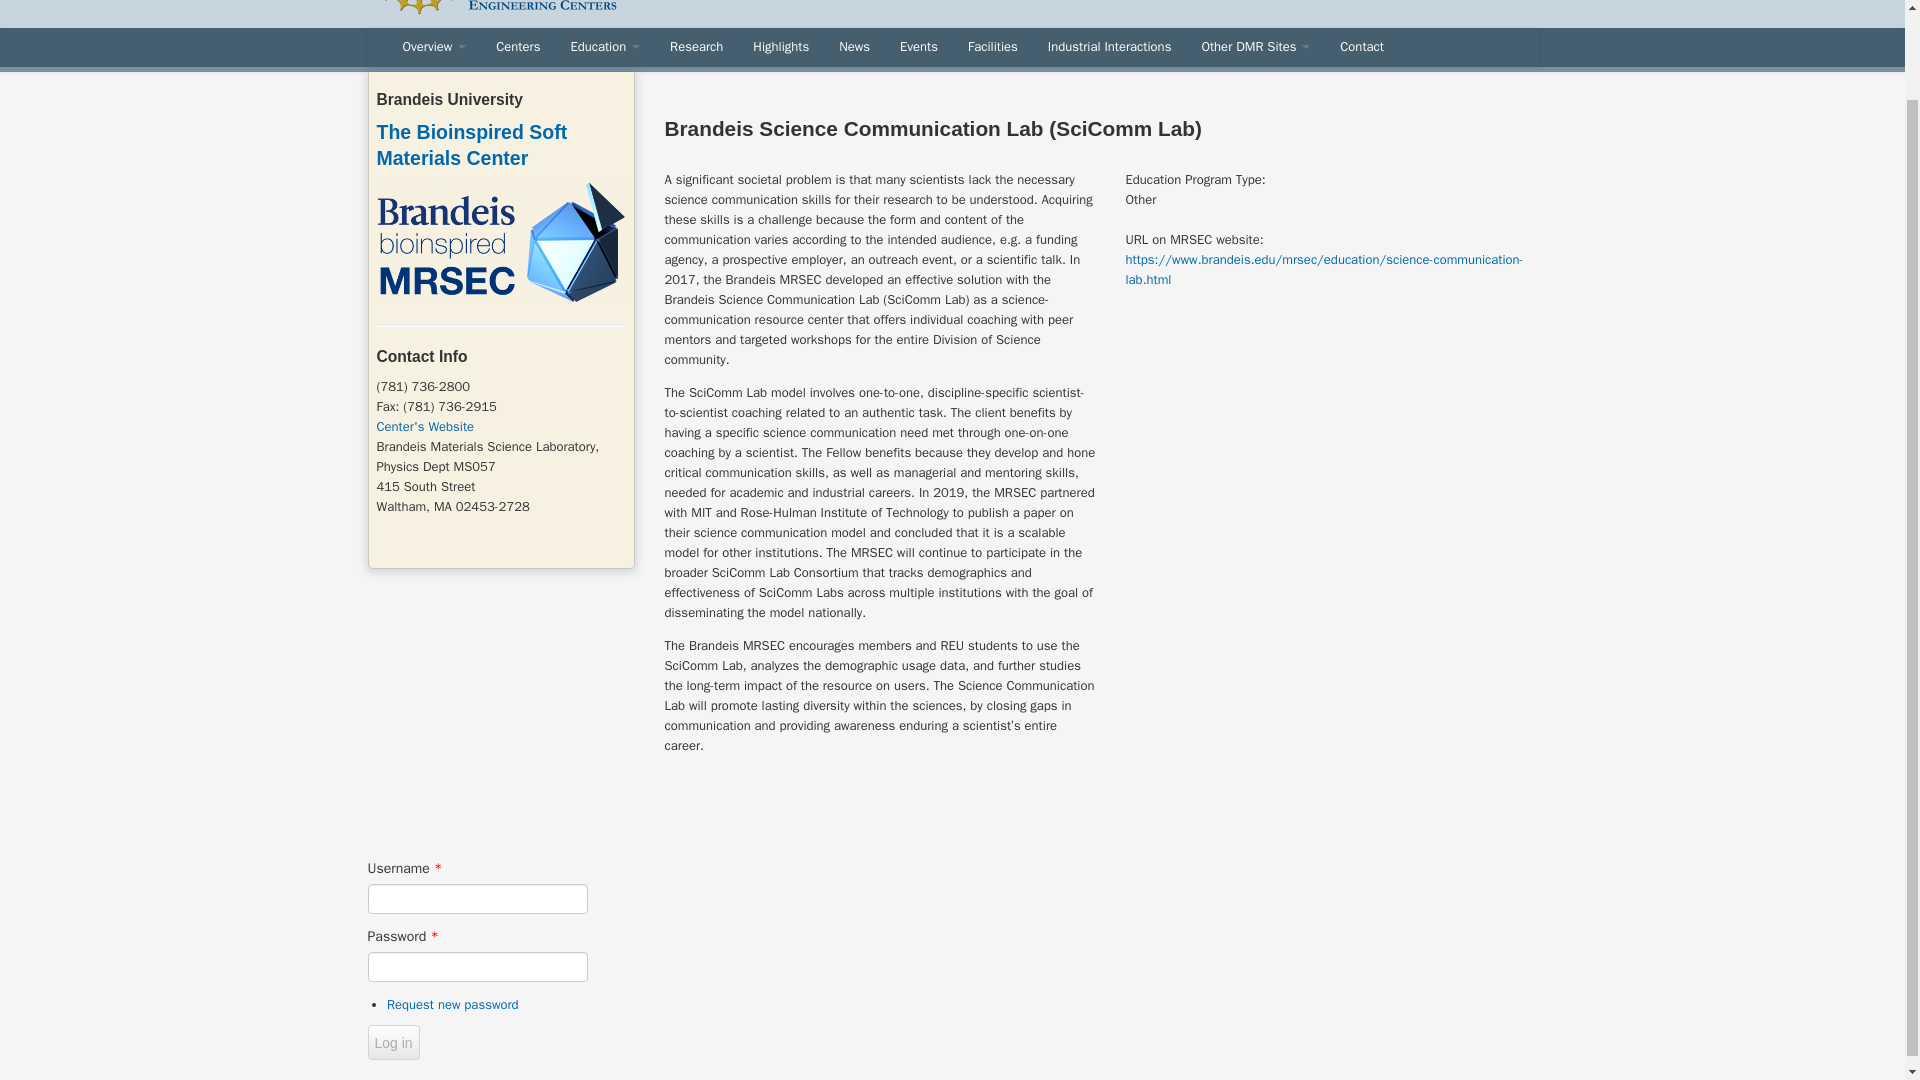 This screenshot has height=1080, width=1920. Describe the element at coordinates (604, 46) in the screenshot. I see `Education` at that location.